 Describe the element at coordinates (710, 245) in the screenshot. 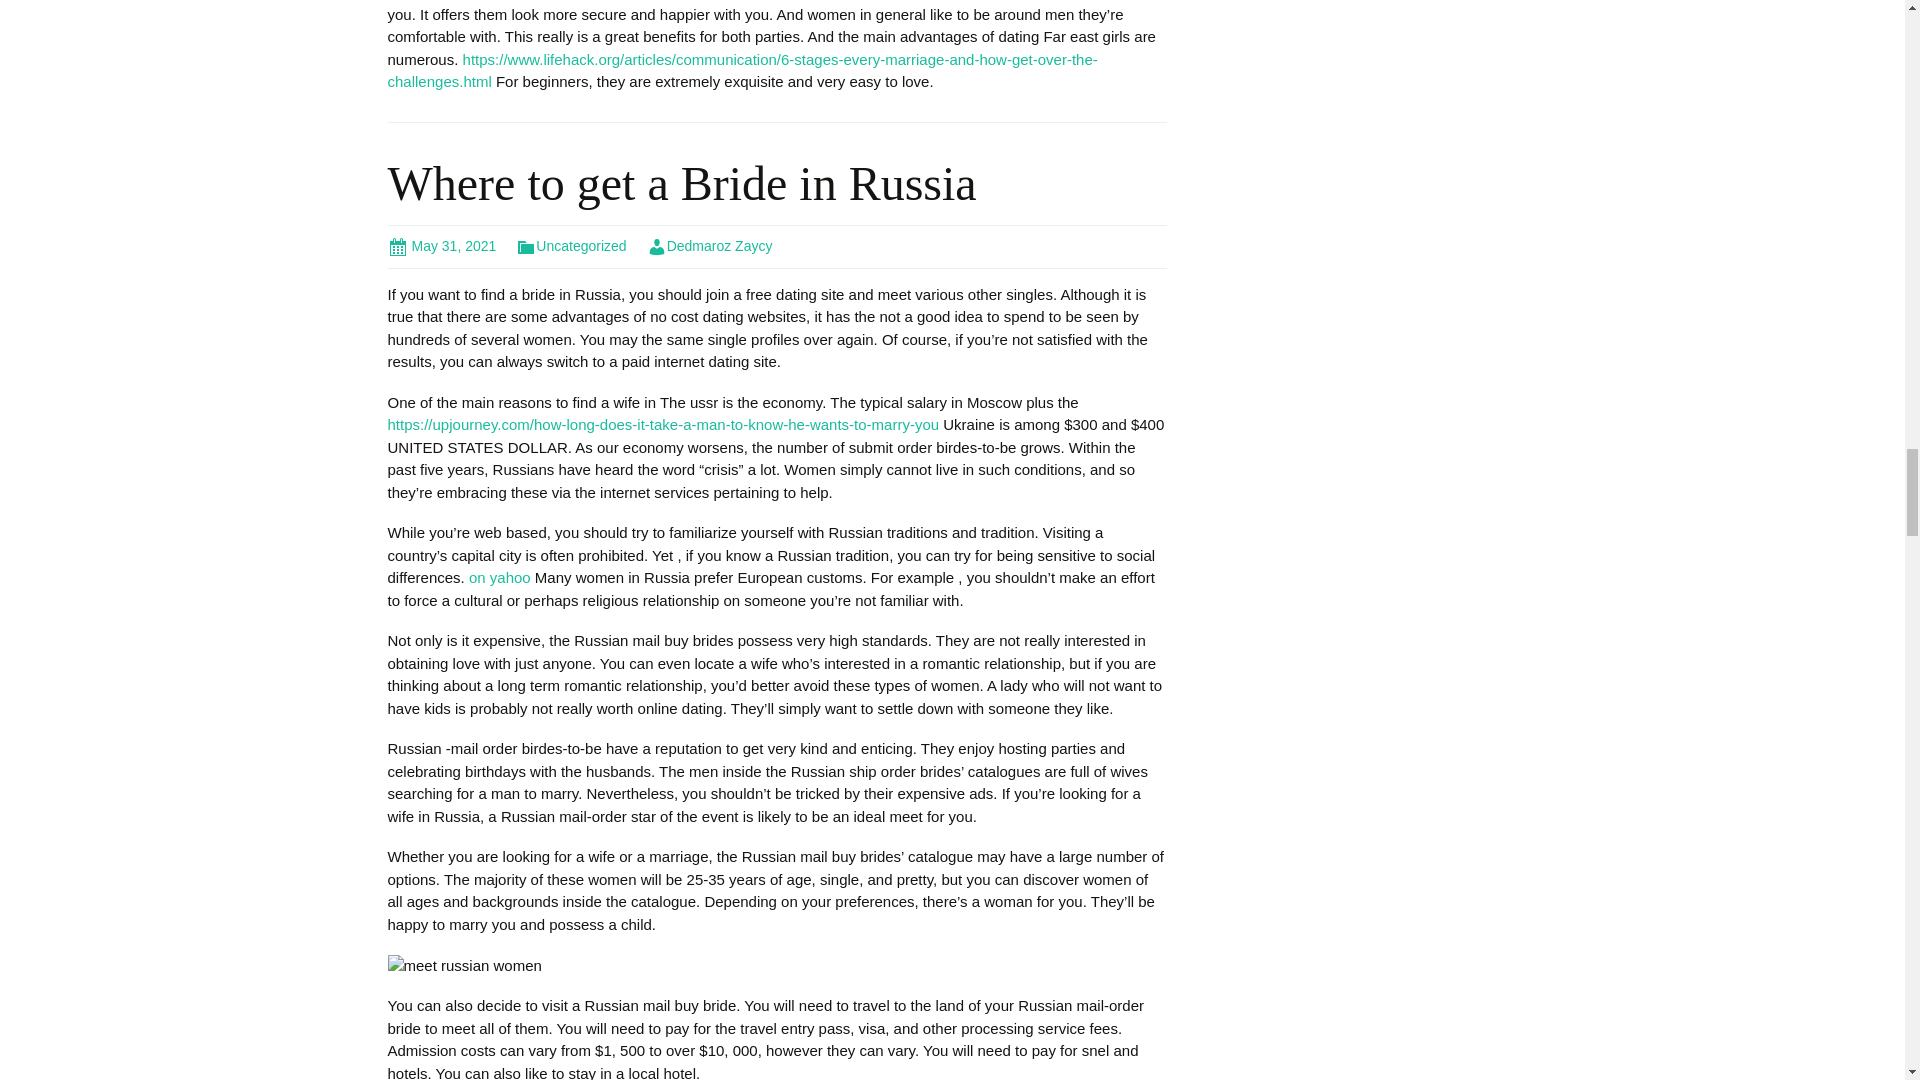

I see `Dedmaroz Zaycy` at that location.